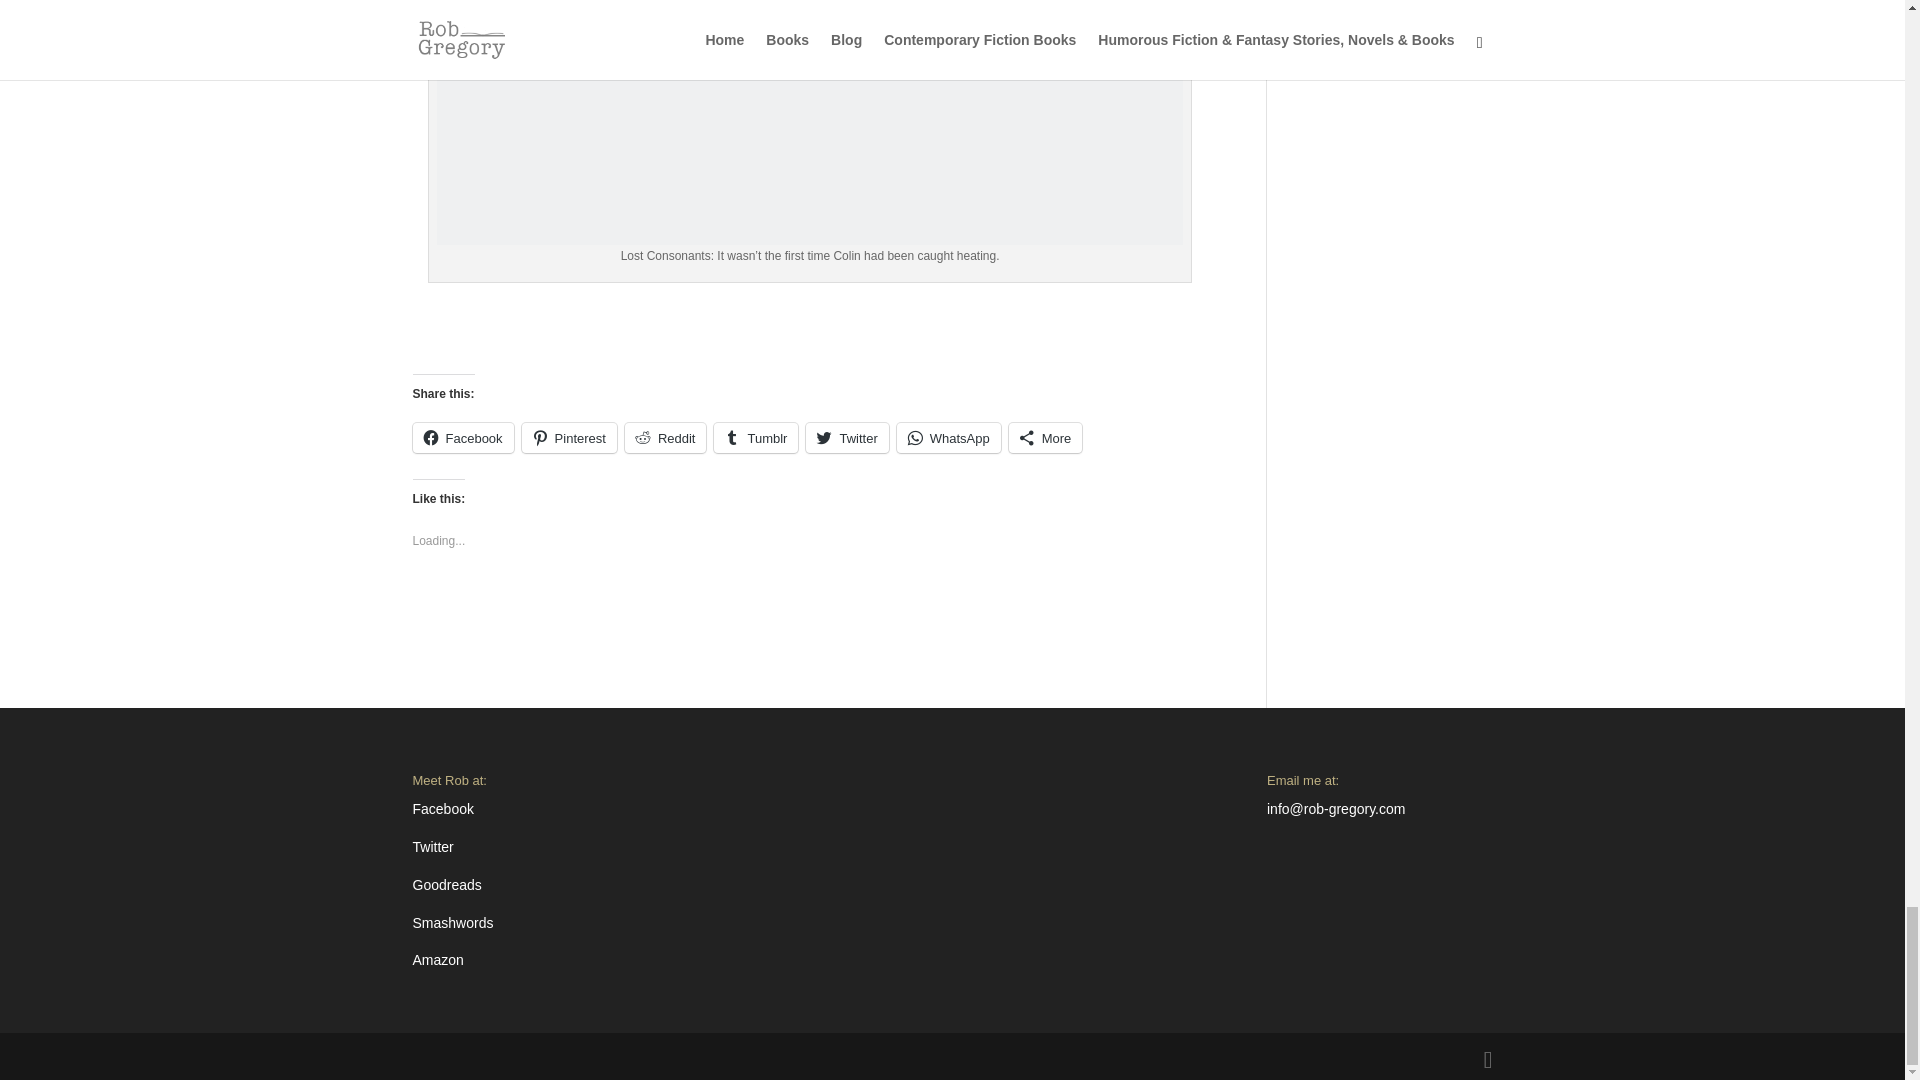 The image size is (1920, 1080). What do you see at coordinates (666, 438) in the screenshot?
I see `Click to share on Reddit` at bounding box center [666, 438].